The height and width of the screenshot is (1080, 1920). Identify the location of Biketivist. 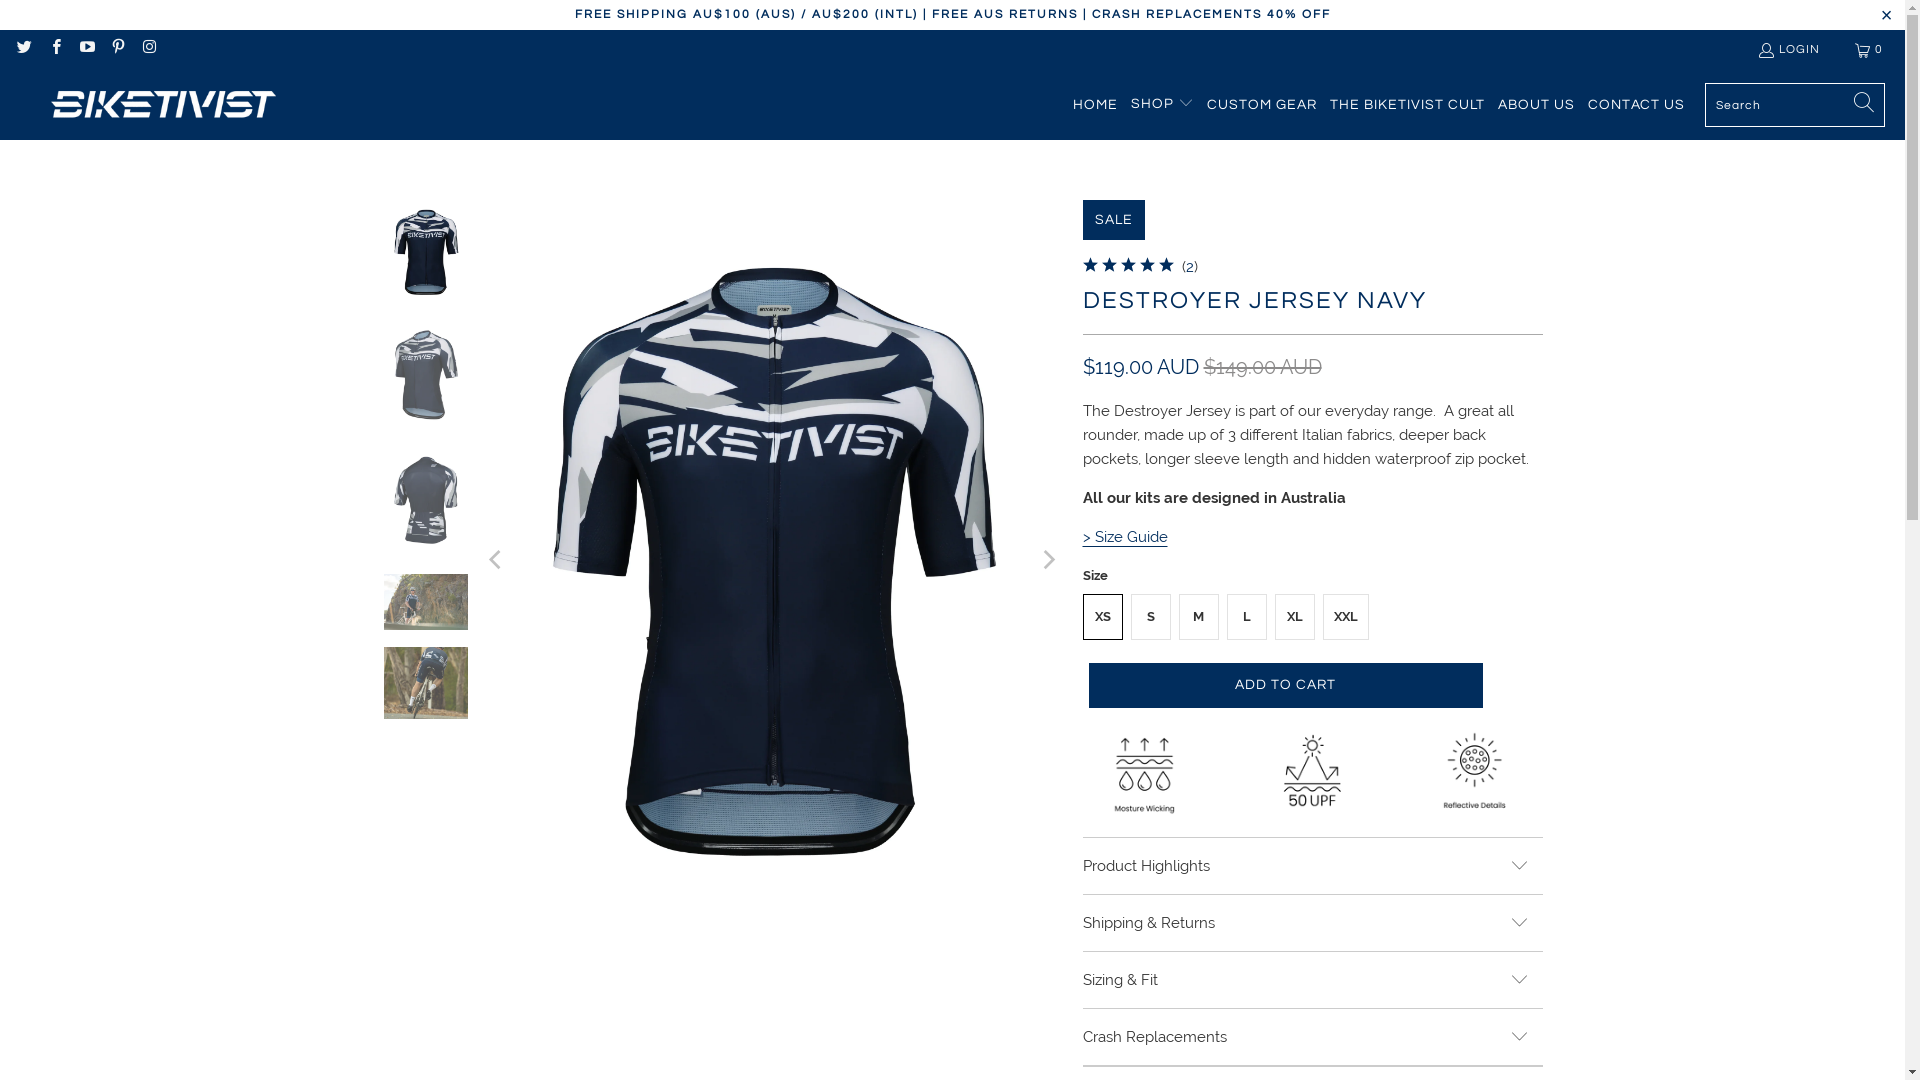
(160, 105).